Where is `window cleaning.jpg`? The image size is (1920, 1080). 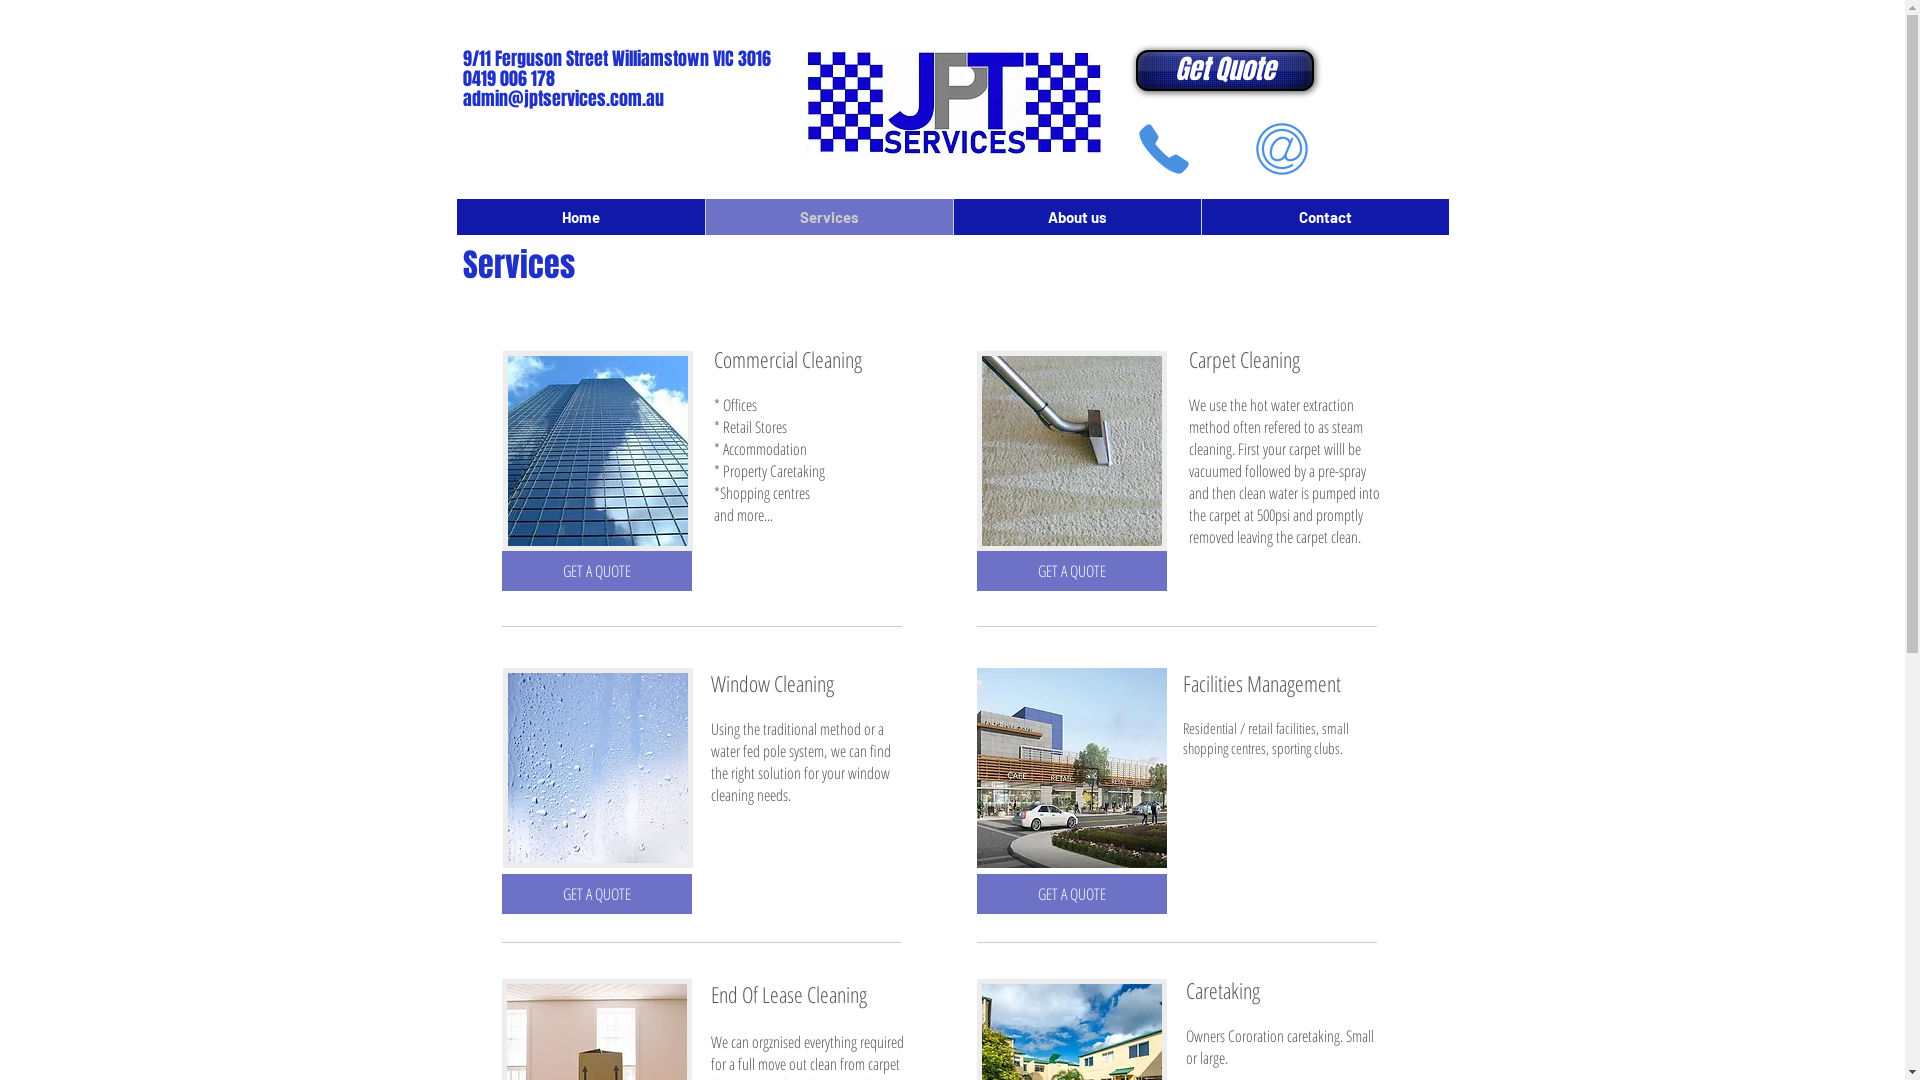
window cleaning.jpg is located at coordinates (597, 768).